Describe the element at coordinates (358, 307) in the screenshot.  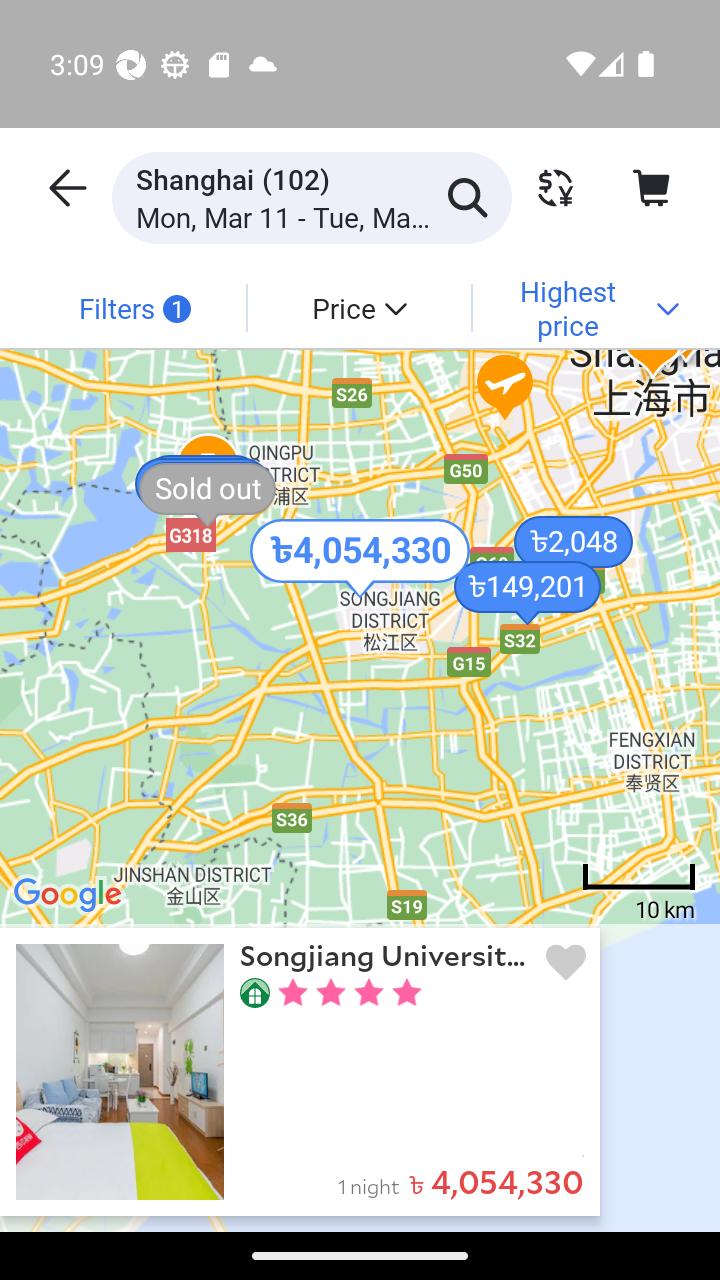
I see `Price` at that location.